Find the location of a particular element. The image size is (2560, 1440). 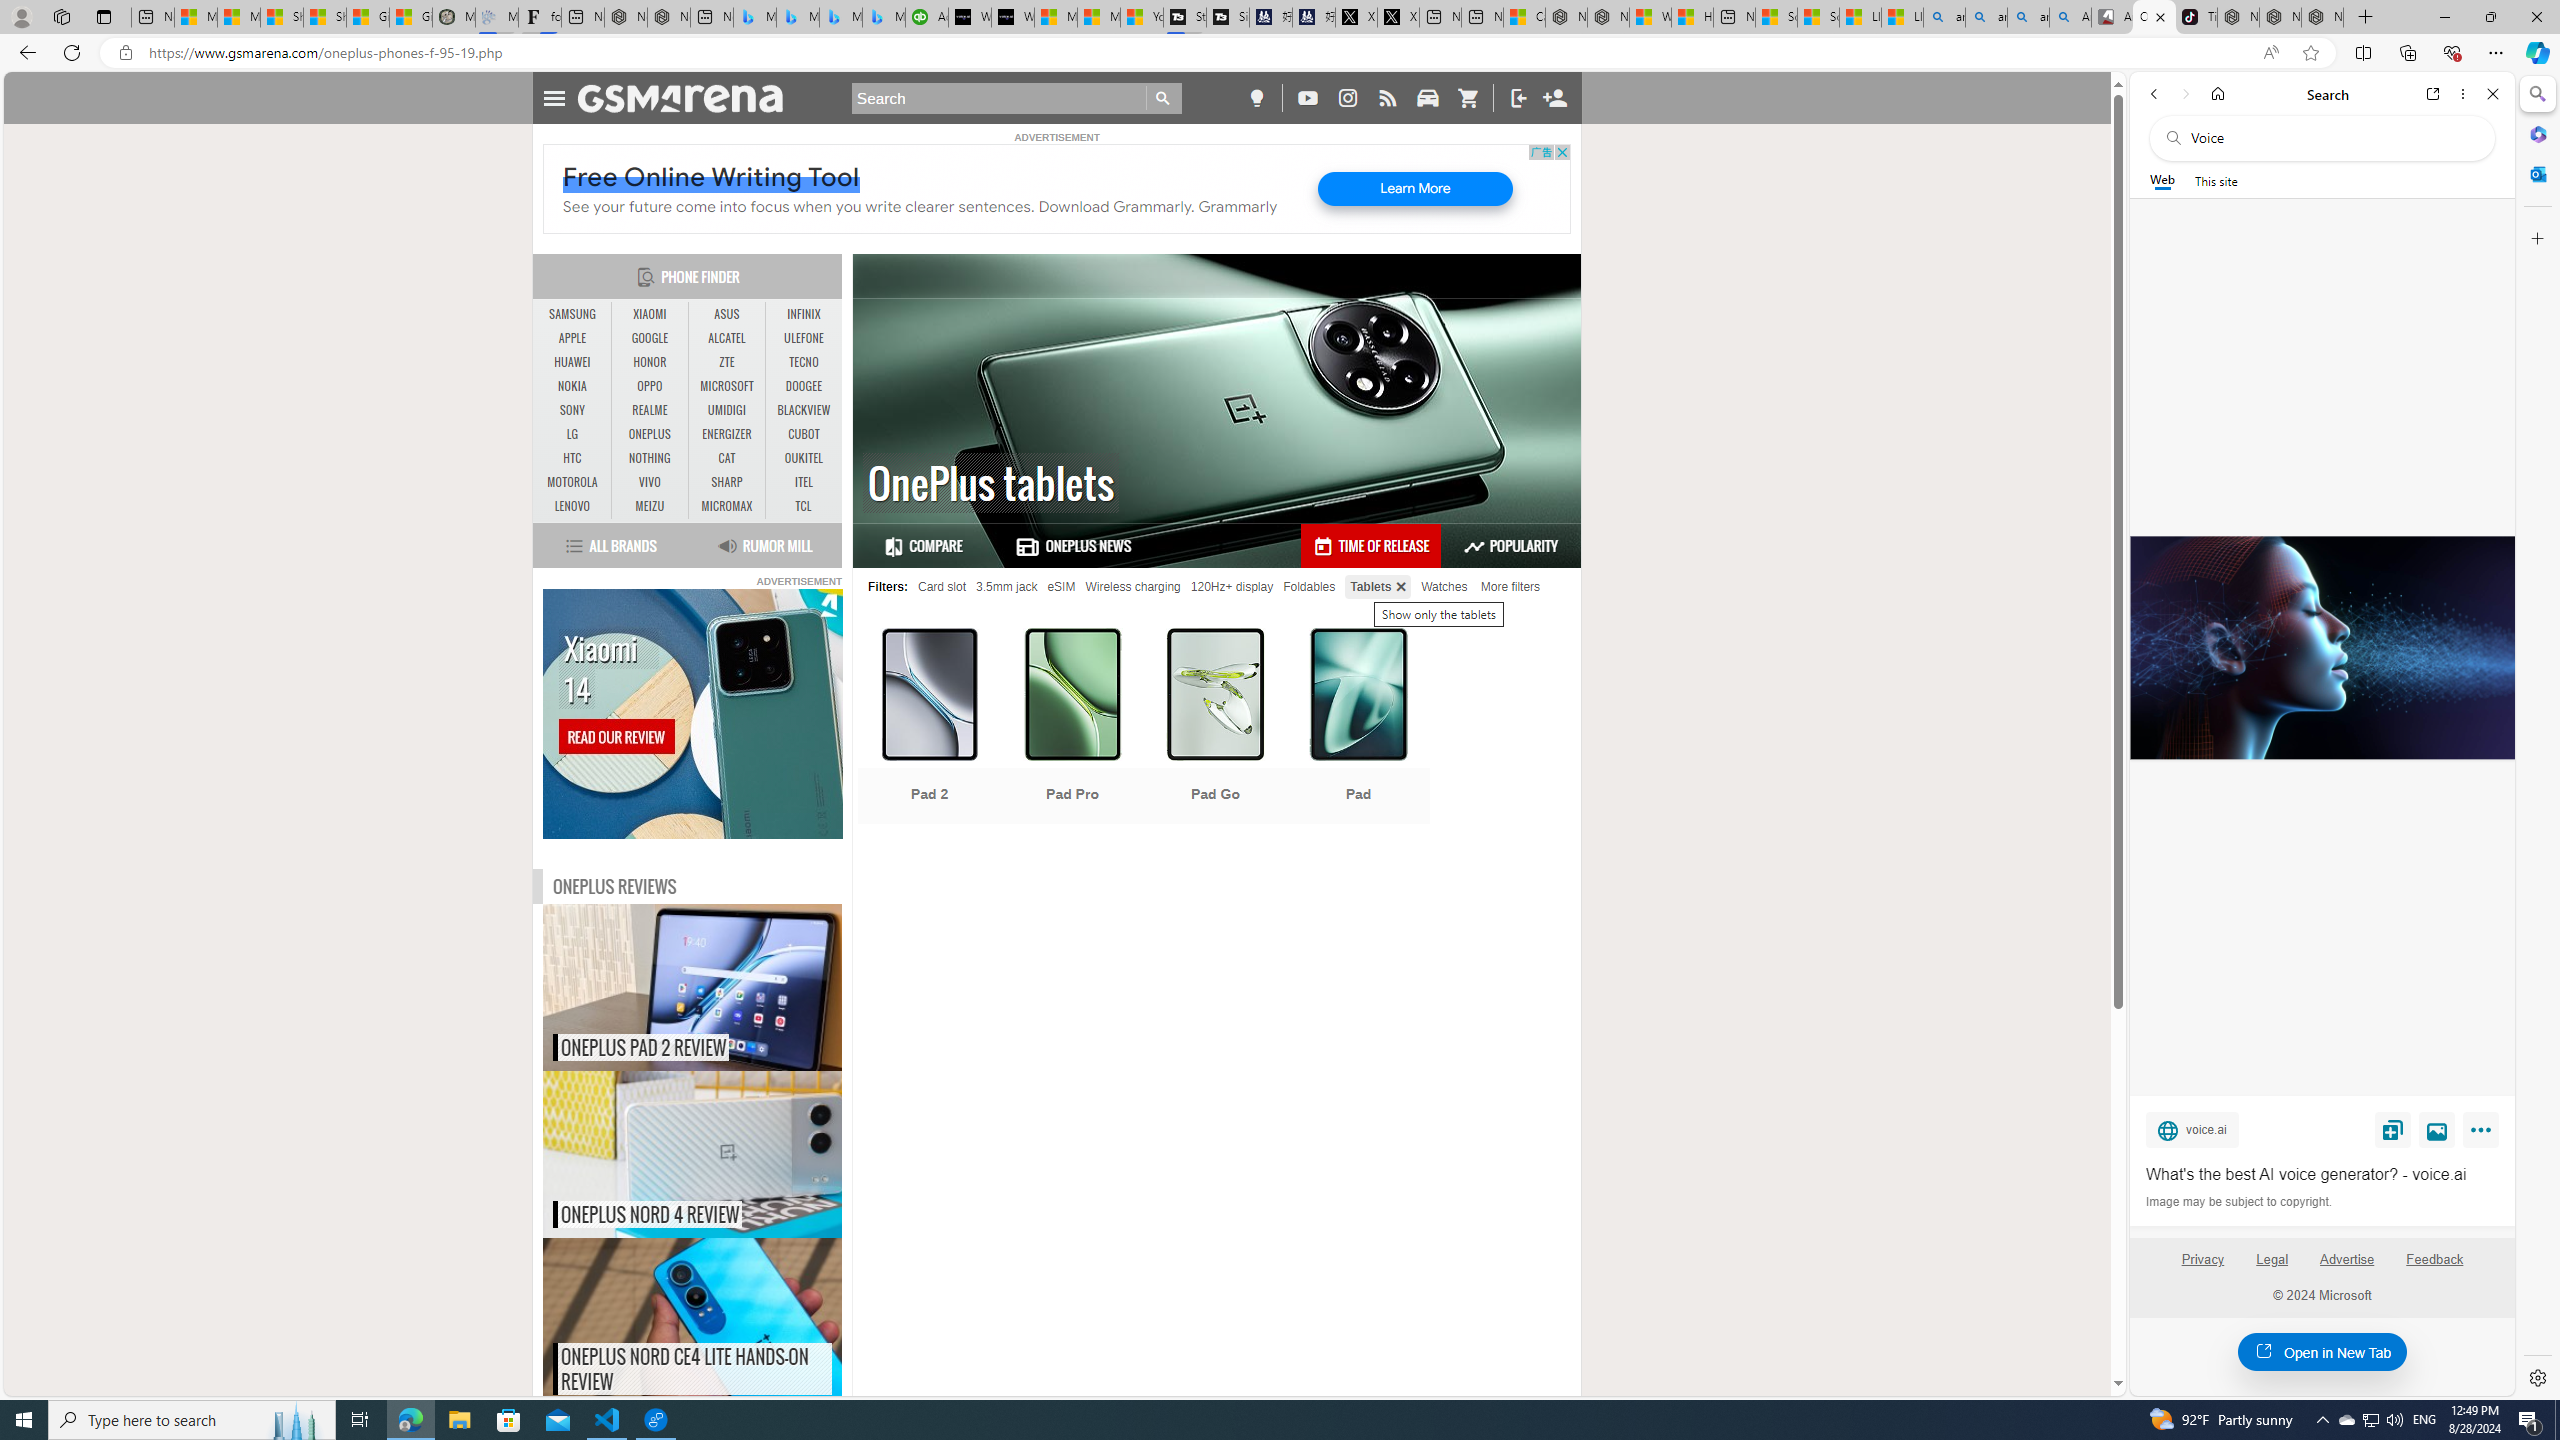

Pad Pro is located at coordinates (1072, 728).